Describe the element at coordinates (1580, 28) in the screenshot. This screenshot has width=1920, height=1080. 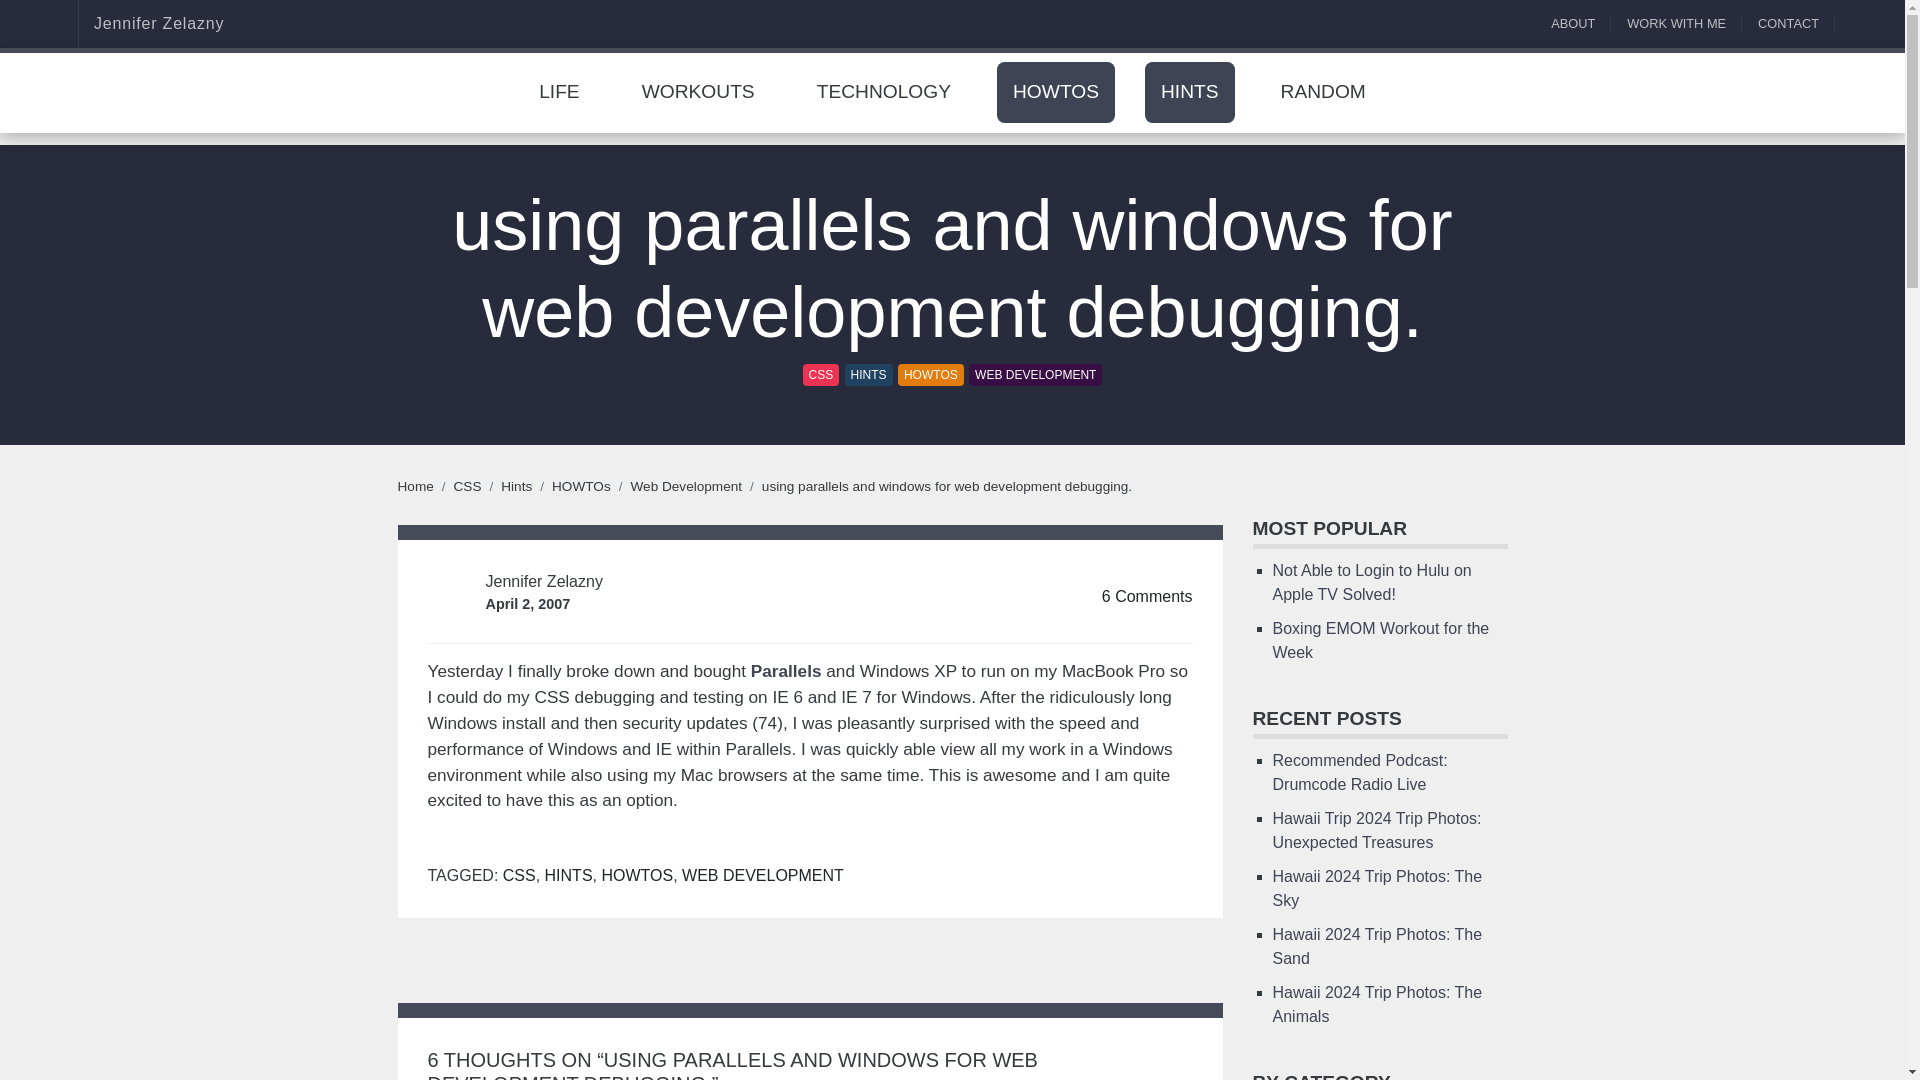
I see `ABOUT` at that location.